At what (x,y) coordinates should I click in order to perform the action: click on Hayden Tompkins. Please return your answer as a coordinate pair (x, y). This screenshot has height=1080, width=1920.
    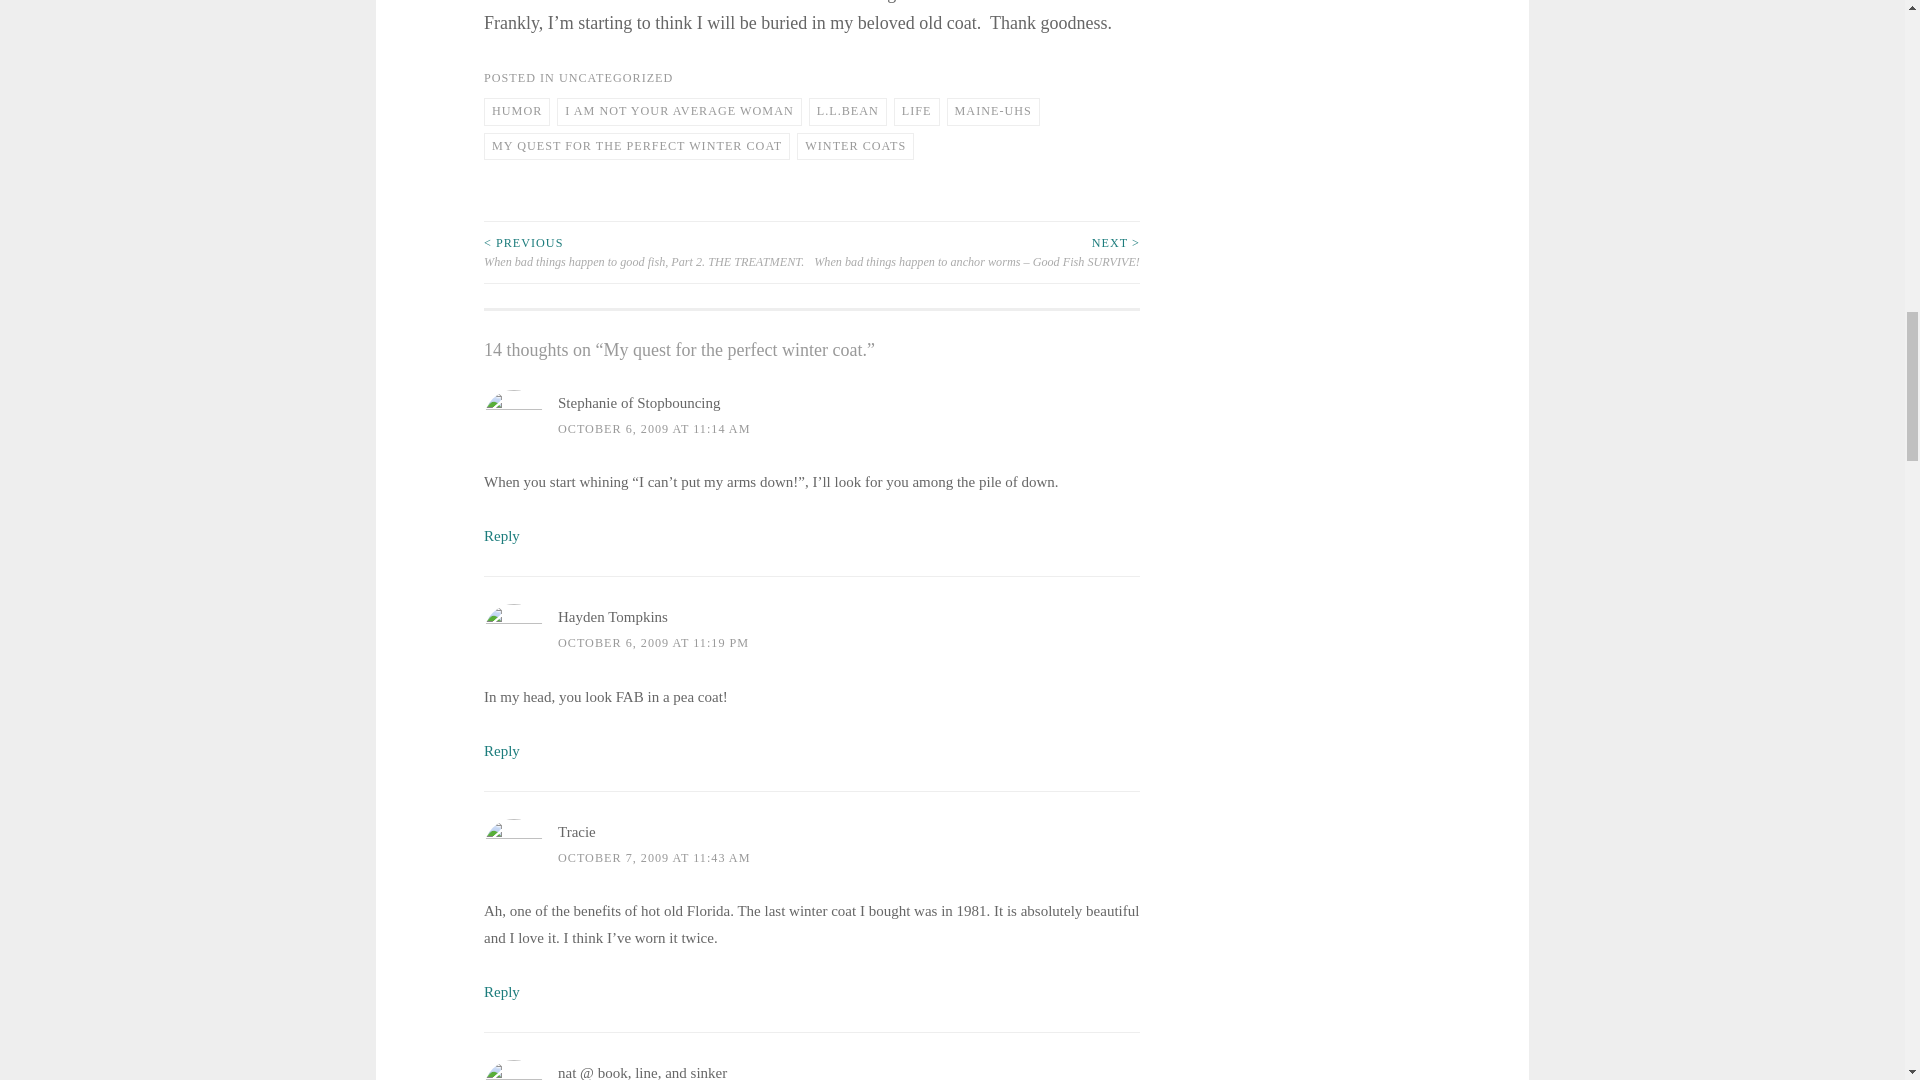
    Looking at the image, I should click on (613, 617).